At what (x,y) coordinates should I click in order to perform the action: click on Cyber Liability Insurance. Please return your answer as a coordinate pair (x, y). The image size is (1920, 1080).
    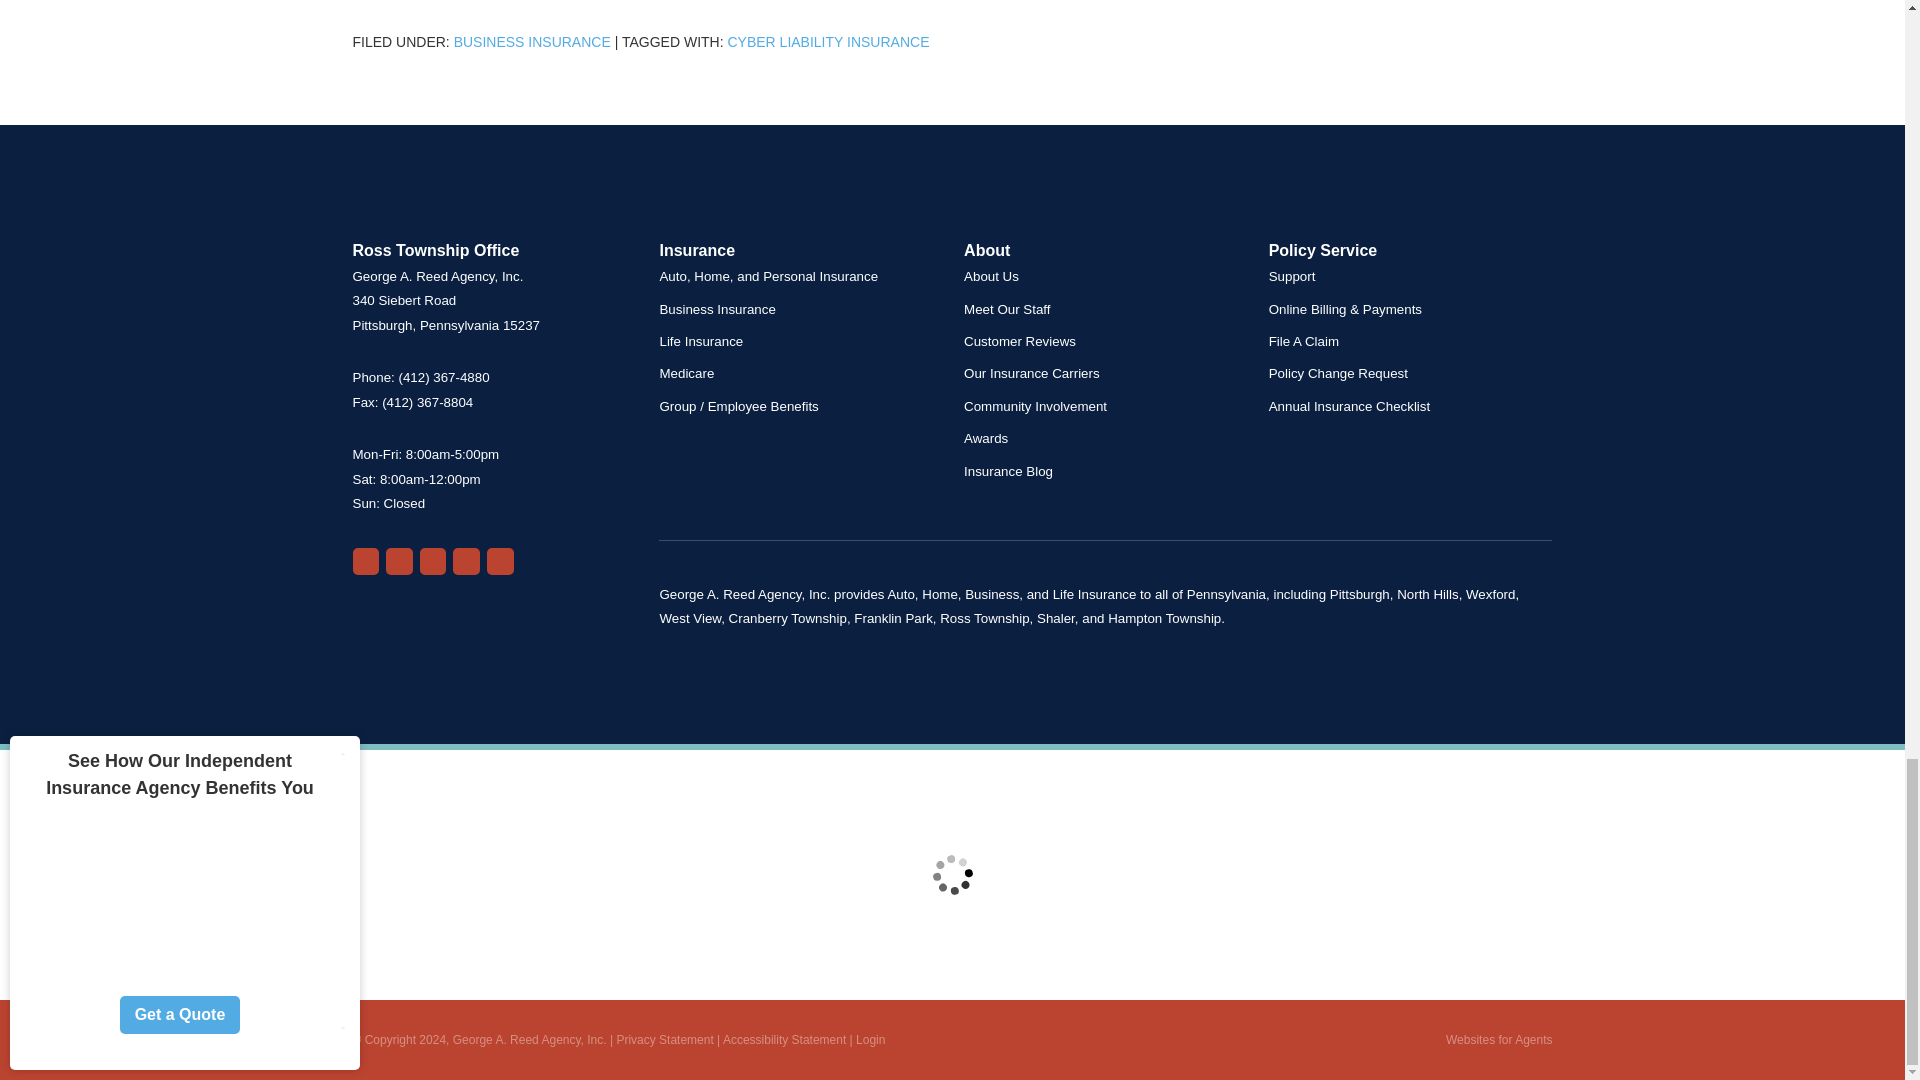
    Looking at the image, I should click on (828, 41).